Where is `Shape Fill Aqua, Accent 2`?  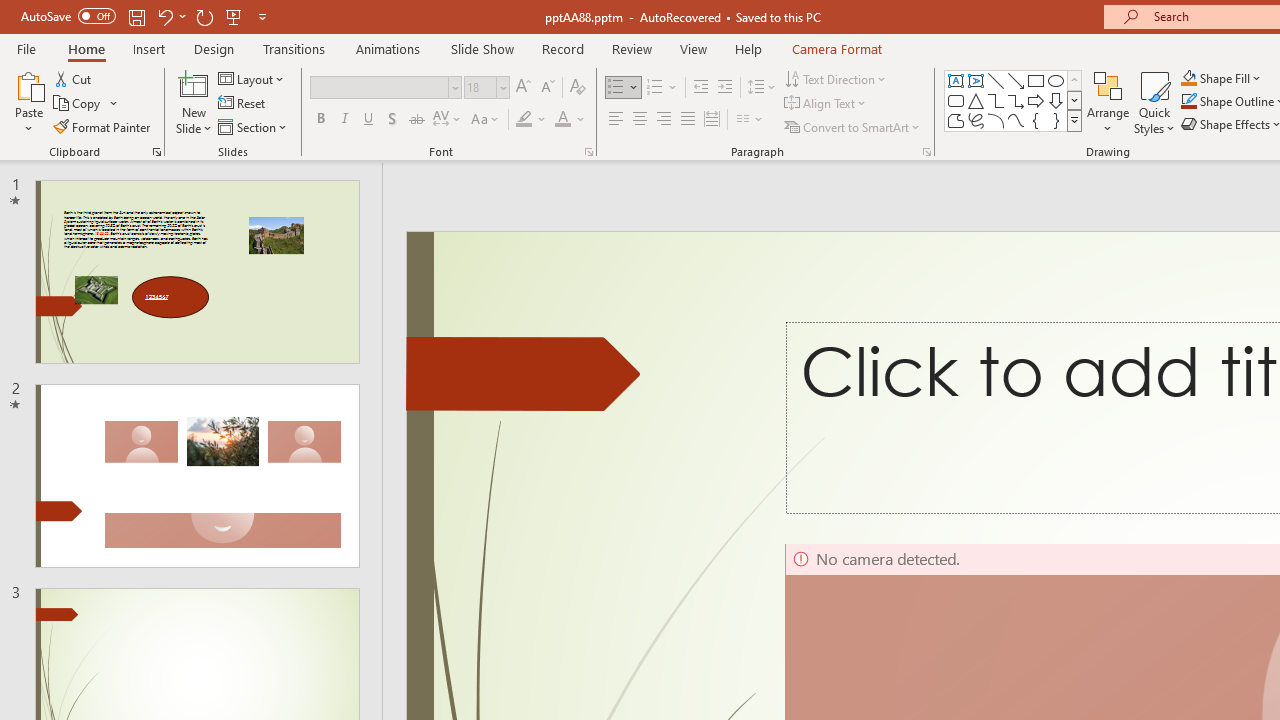
Shape Fill Aqua, Accent 2 is located at coordinates (1188, 78).